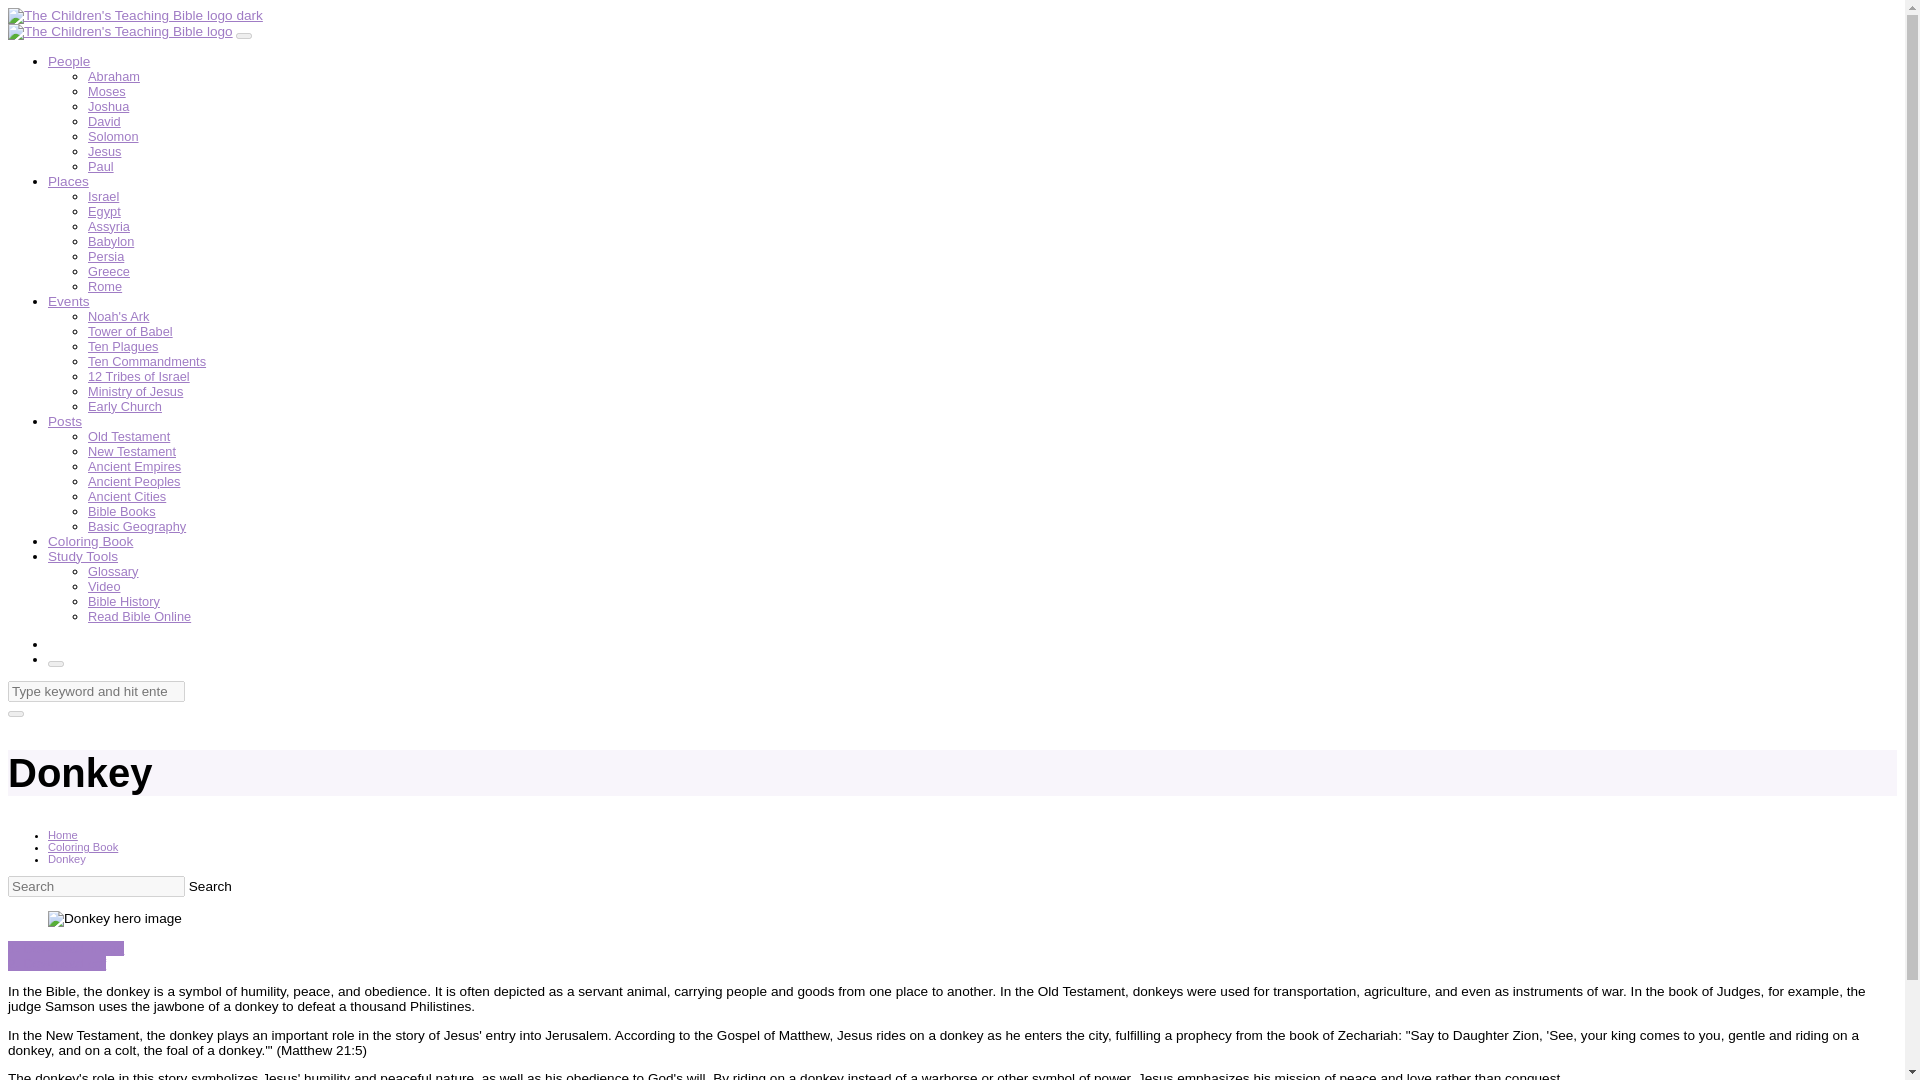 The width and height of the screenshot is (1920, 1080). What do you see at coordinates (109, 226) in the screenshot?
I see `Assyria` at bounding box center [109, 226].